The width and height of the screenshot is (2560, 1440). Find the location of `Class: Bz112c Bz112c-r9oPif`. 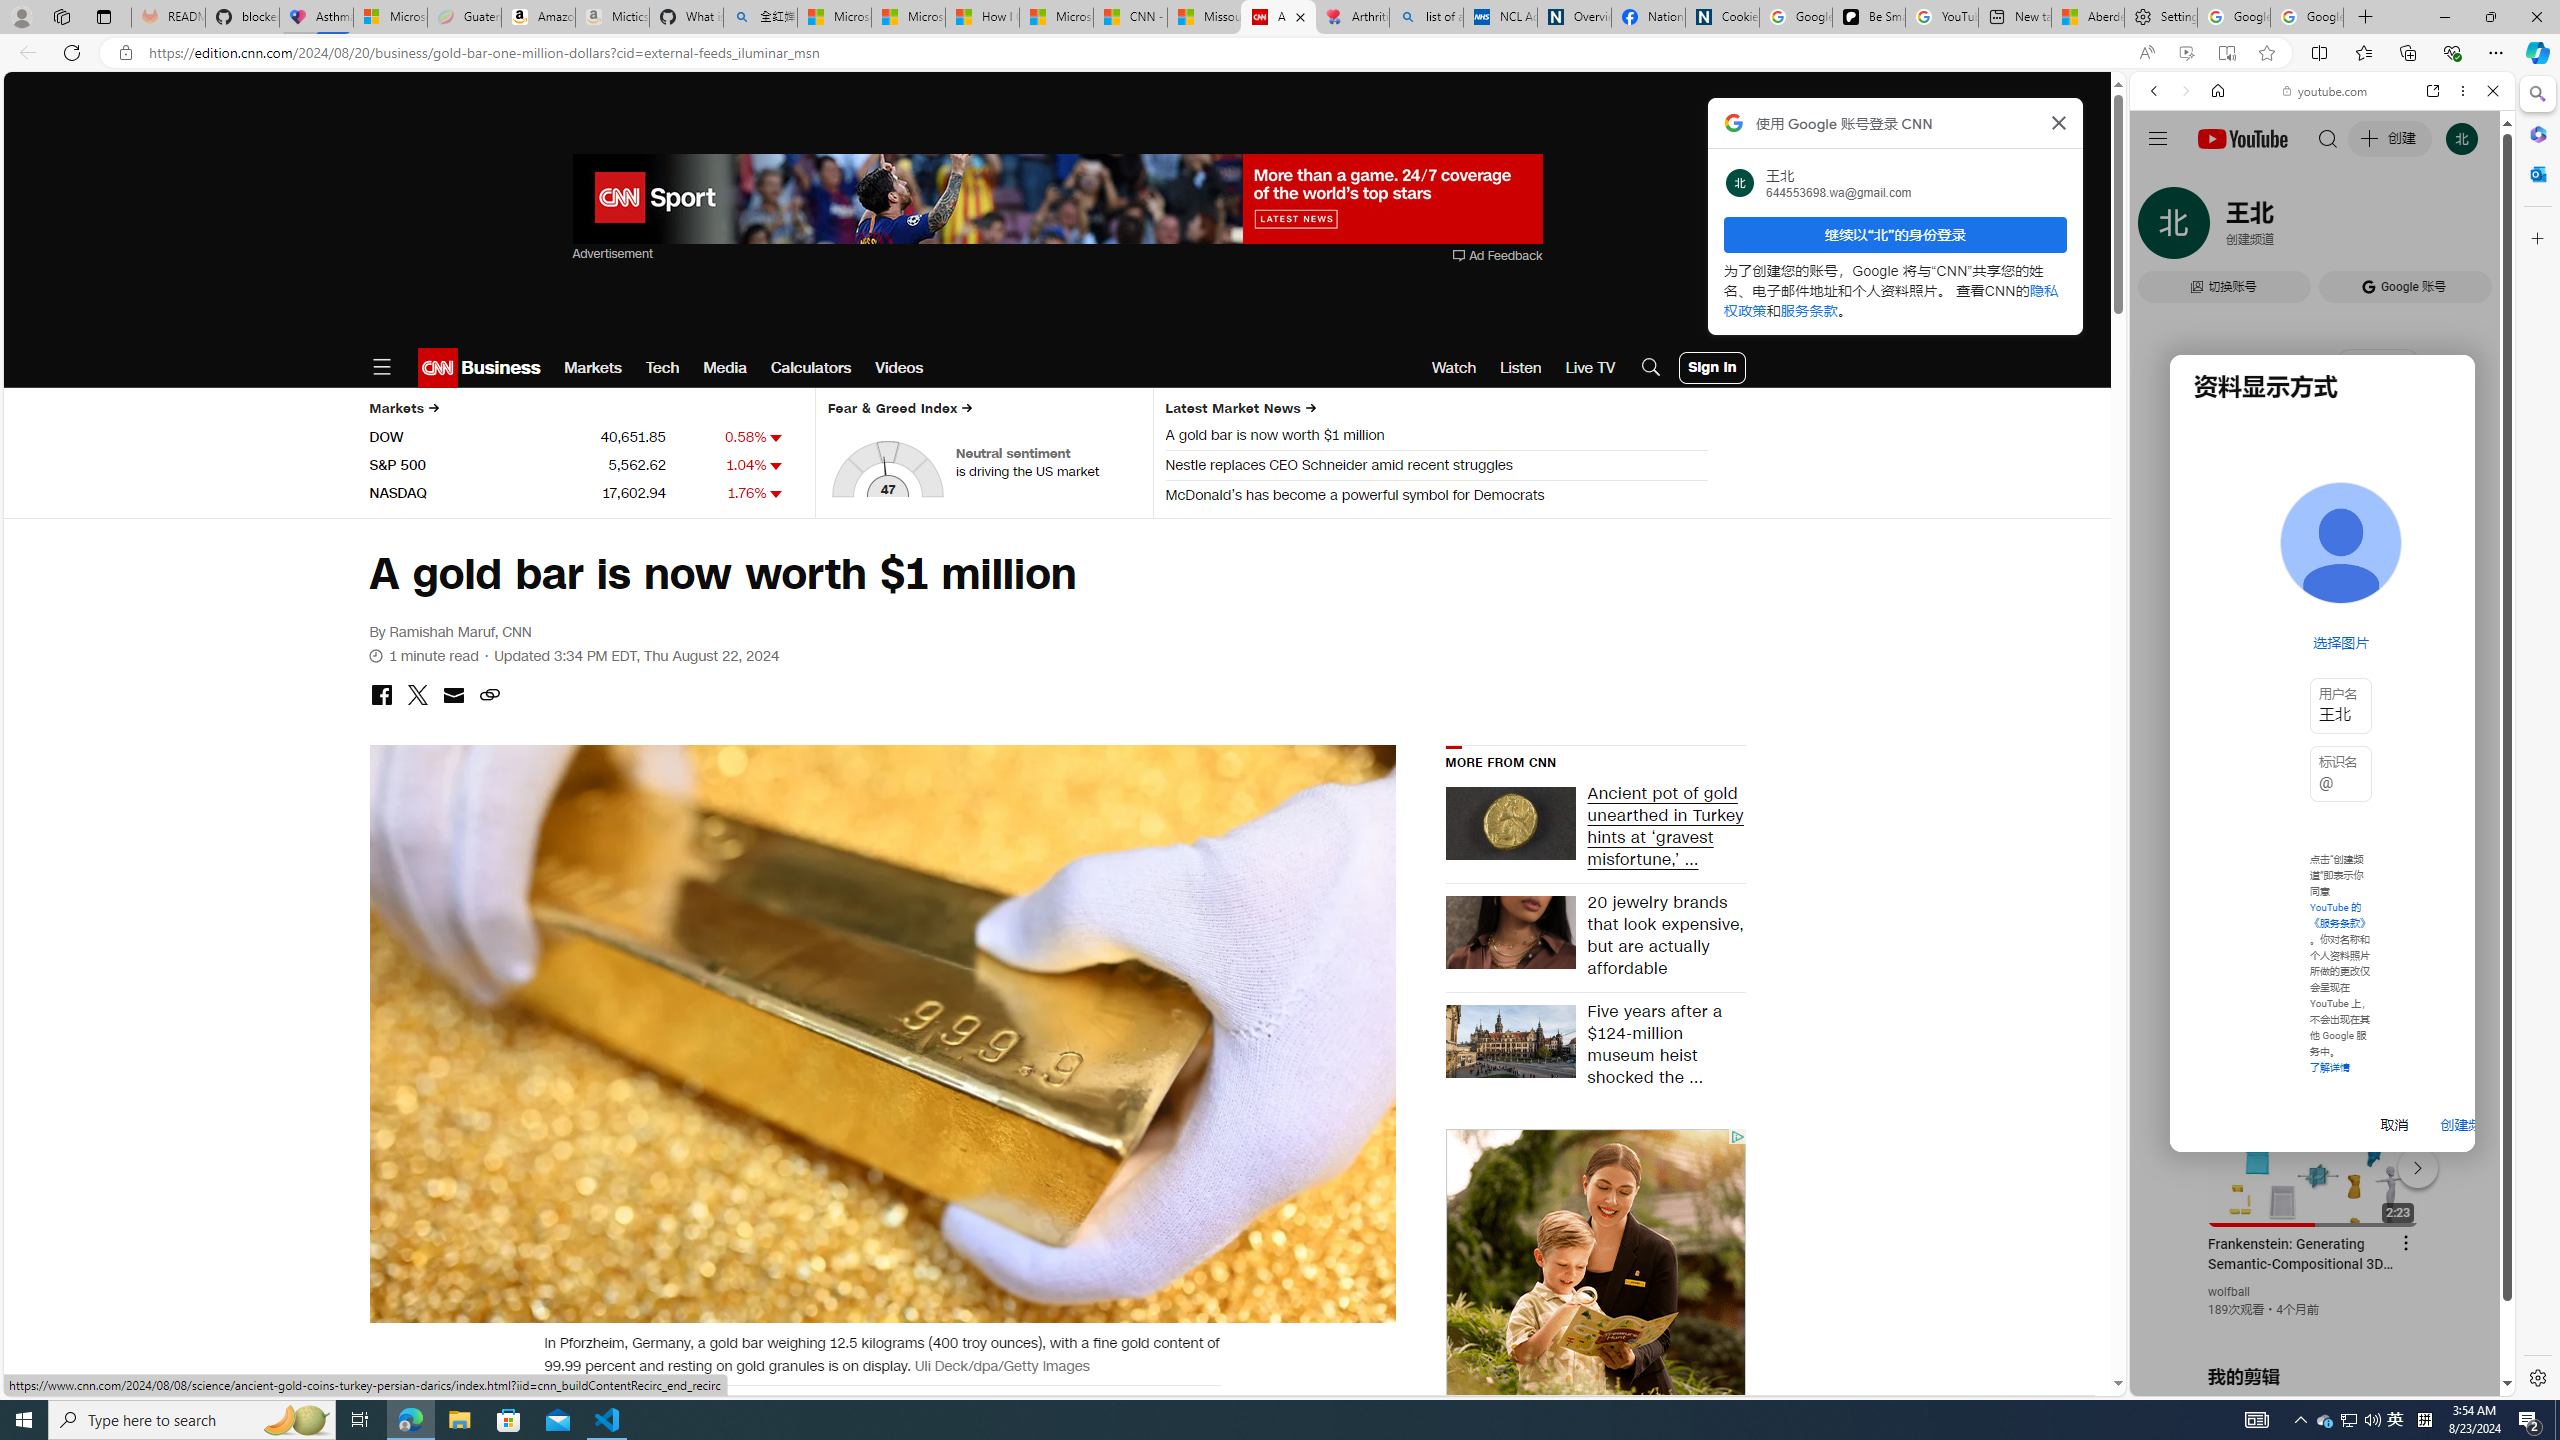

Class: Bz112c Bz112c-r9oPif is located at coordinates (2060, 122).